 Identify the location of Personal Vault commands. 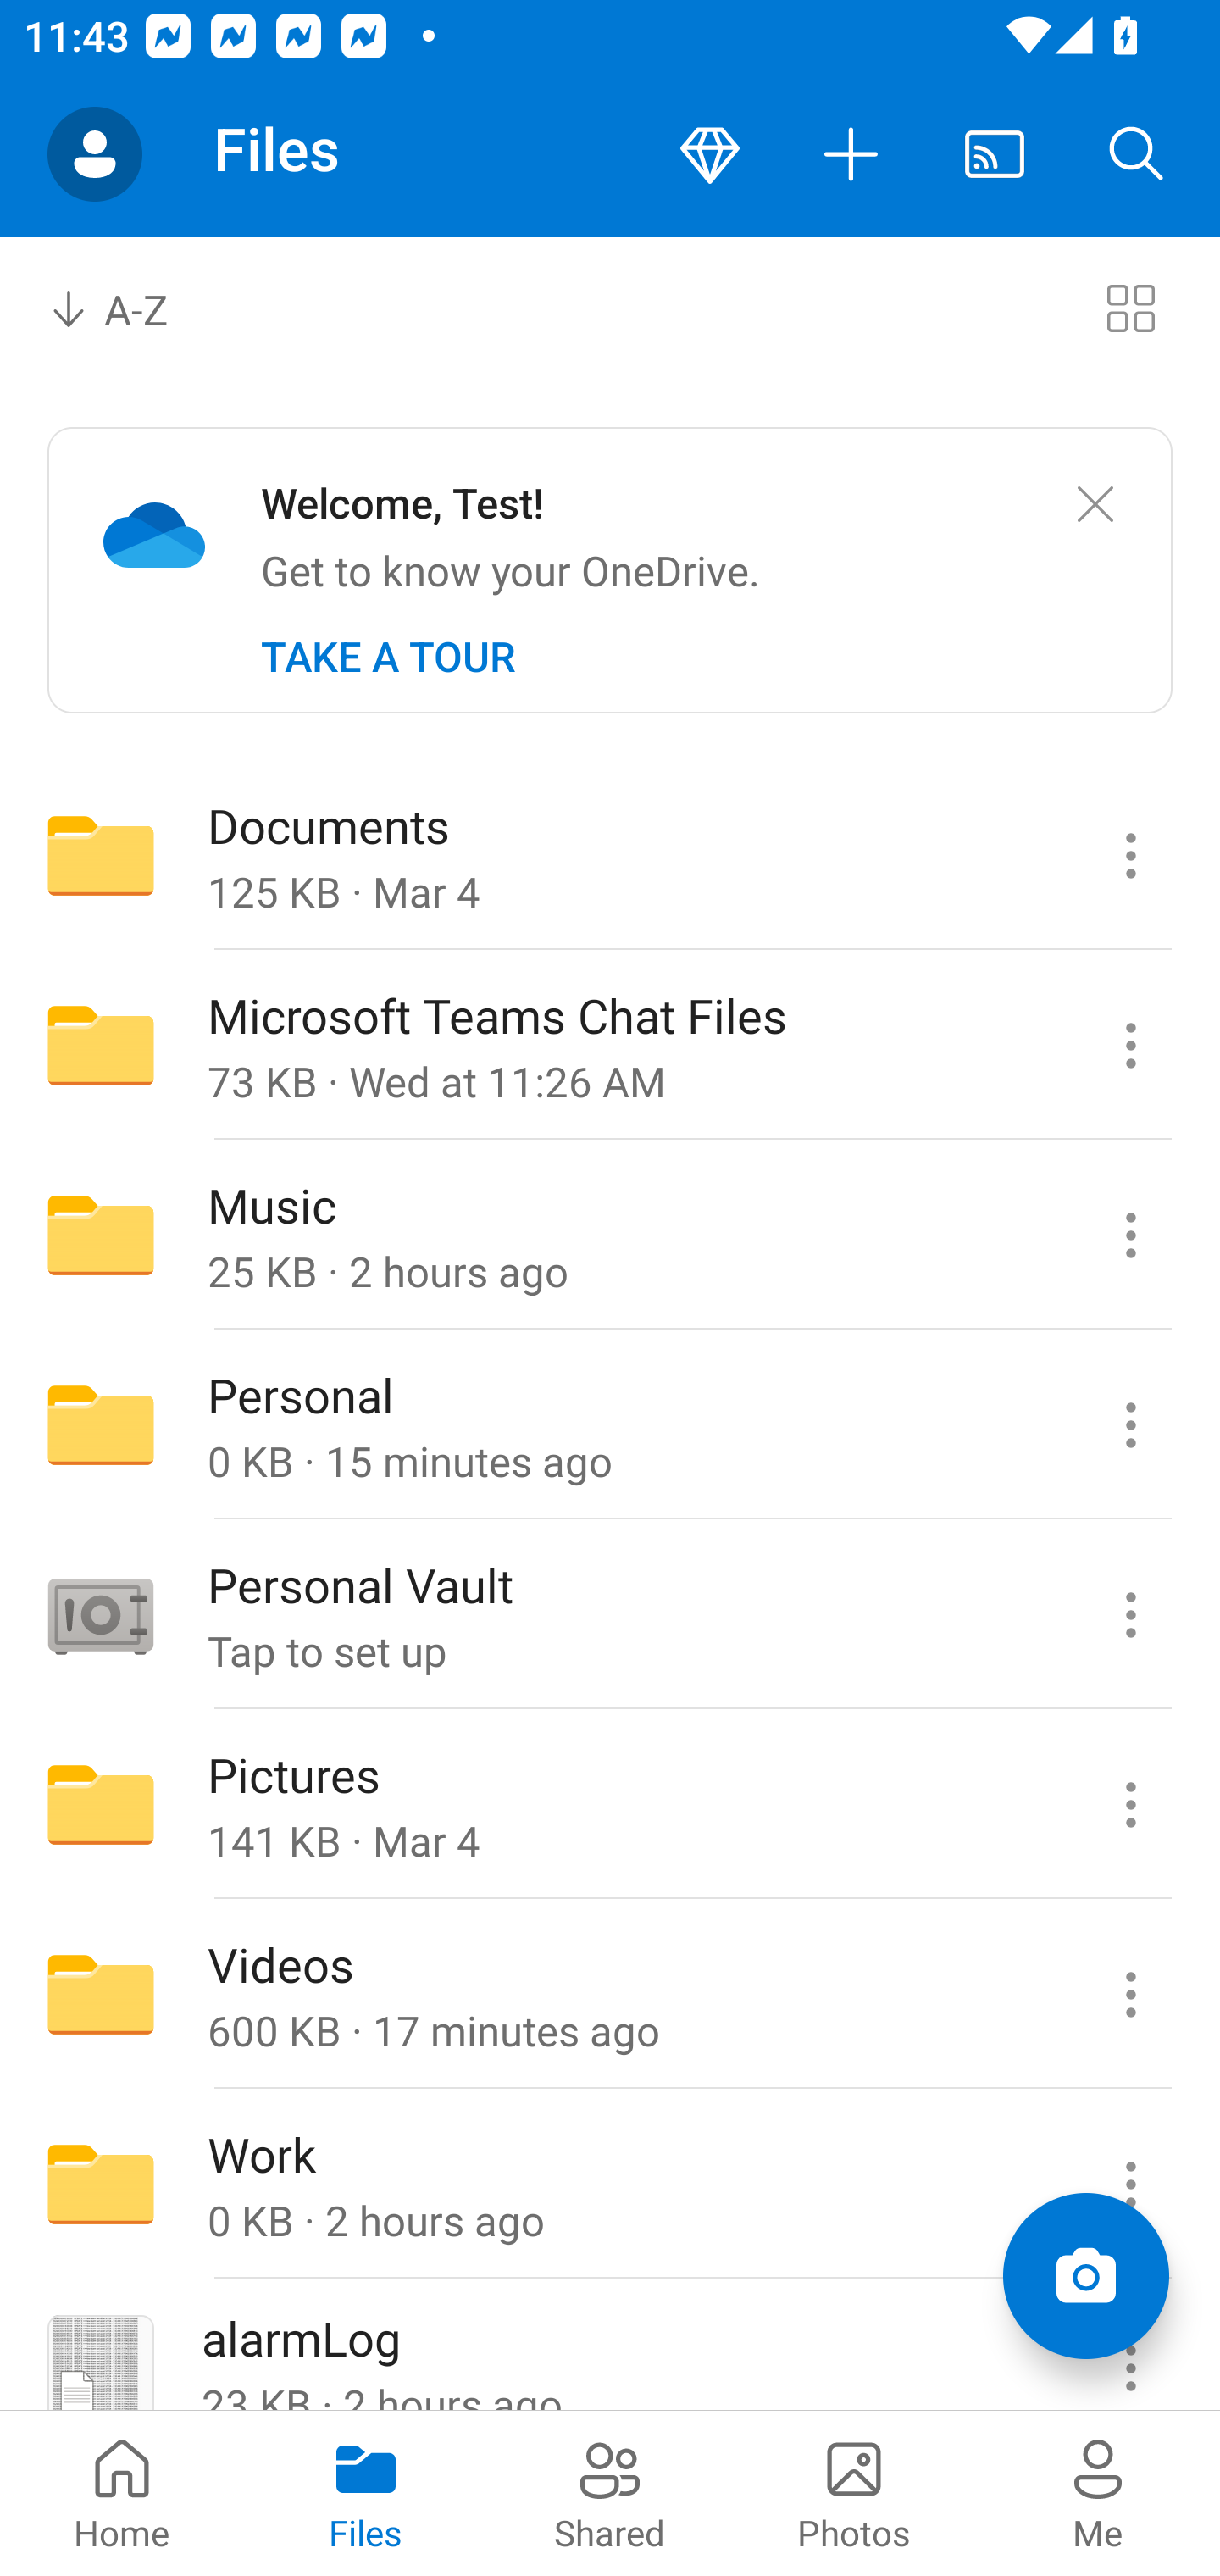
(1130, 1615).